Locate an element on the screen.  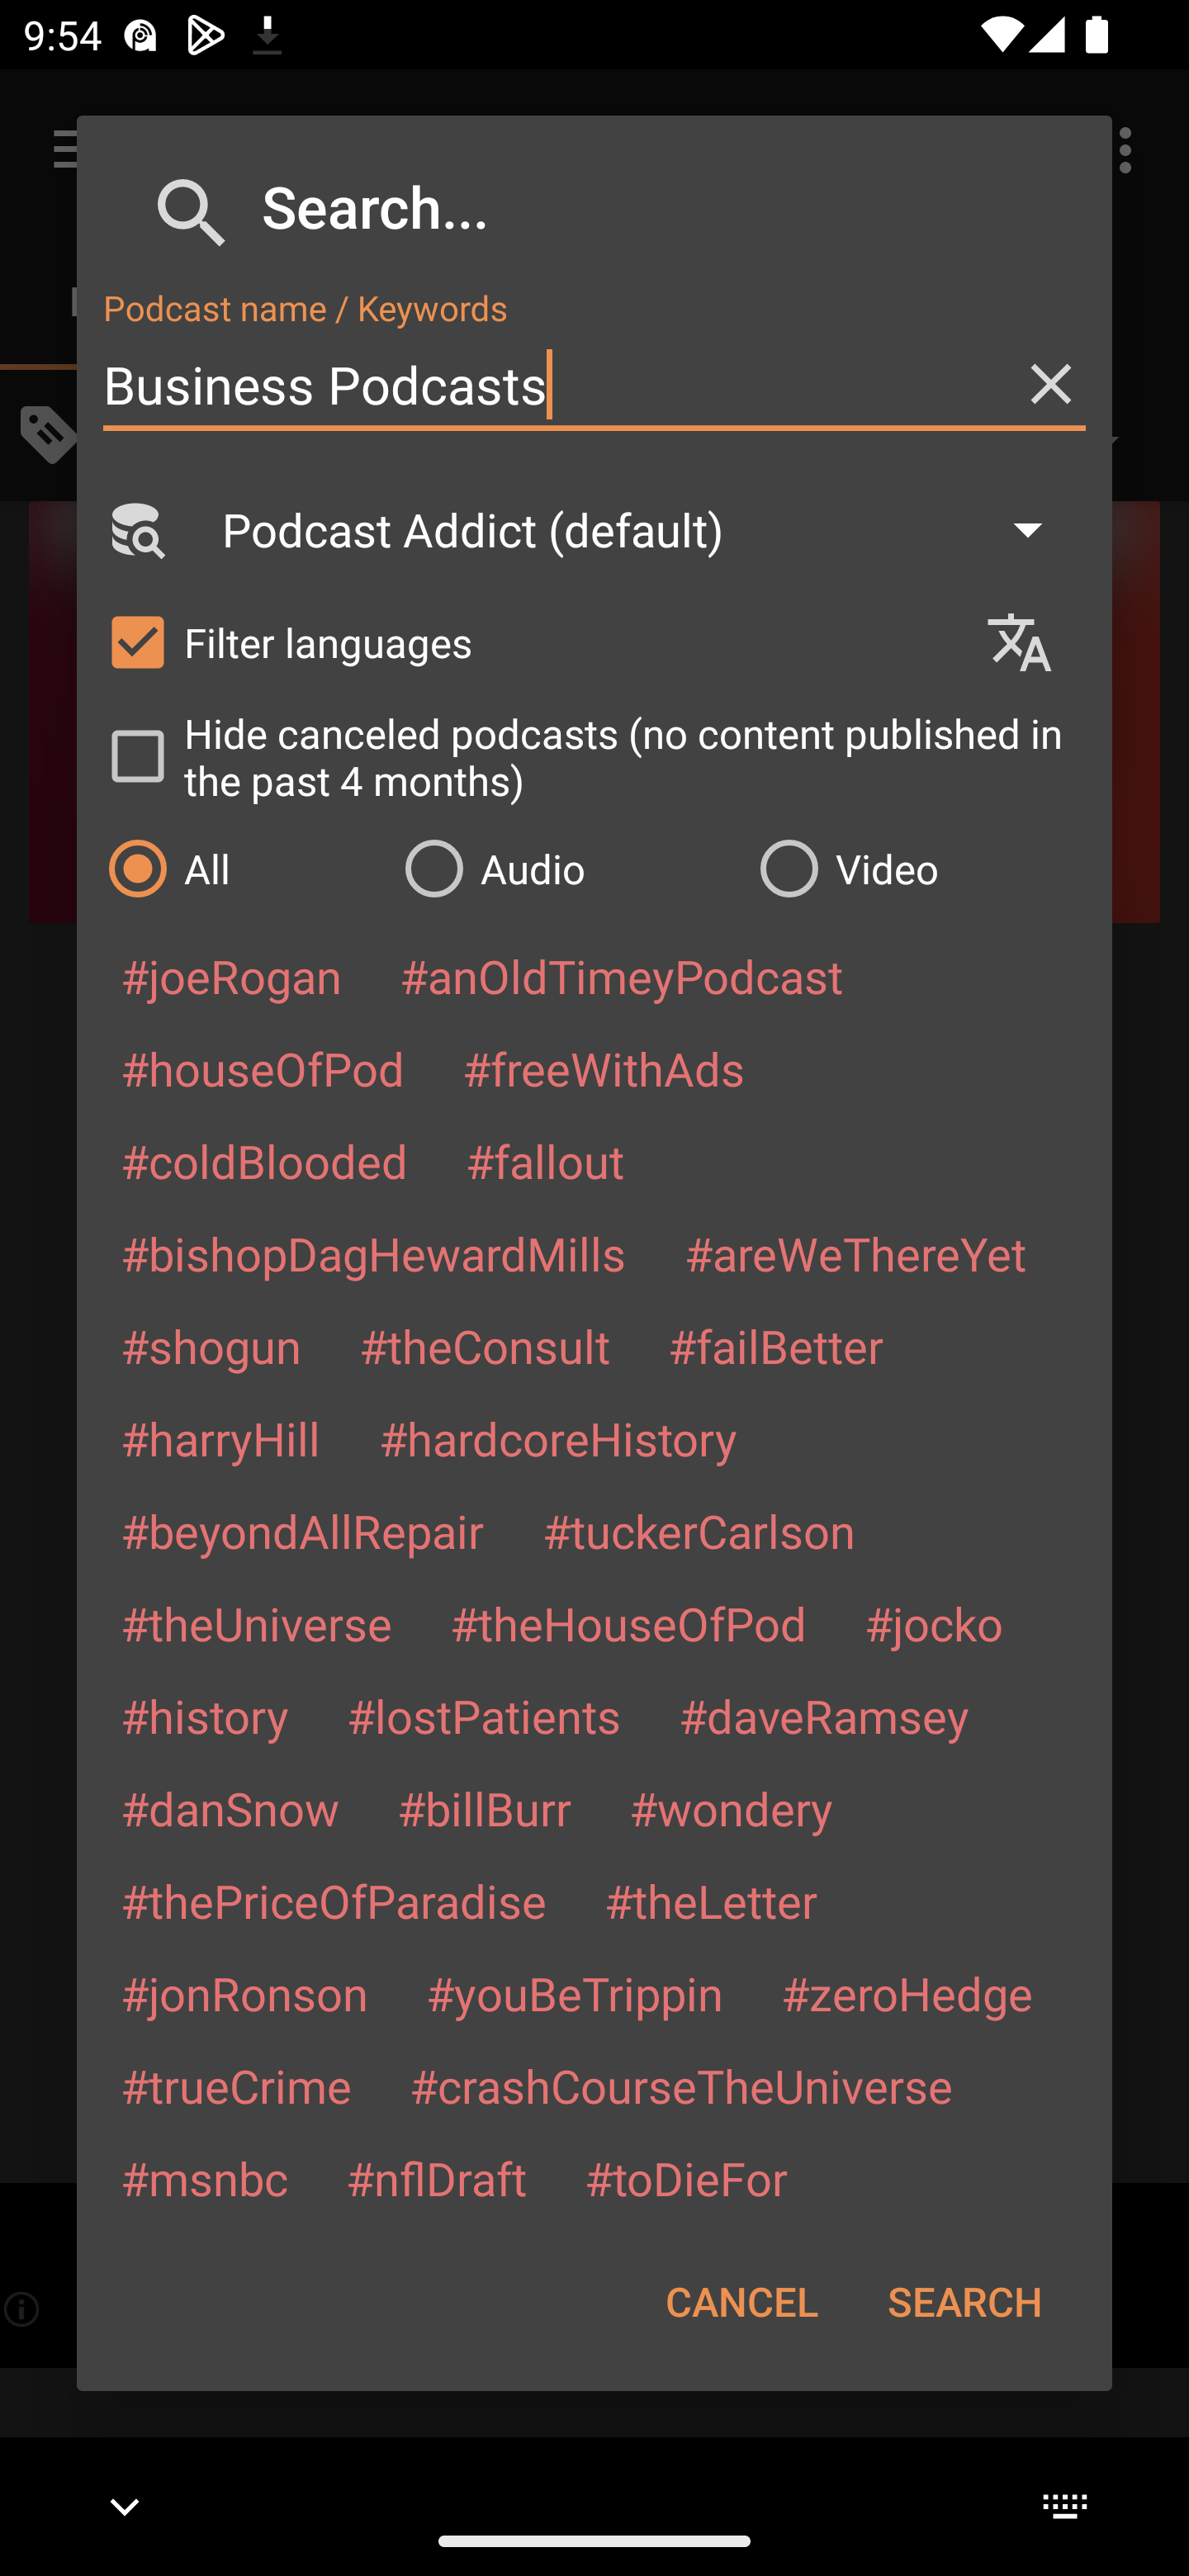
#nflDraft is located at coordinates (436, 2177).